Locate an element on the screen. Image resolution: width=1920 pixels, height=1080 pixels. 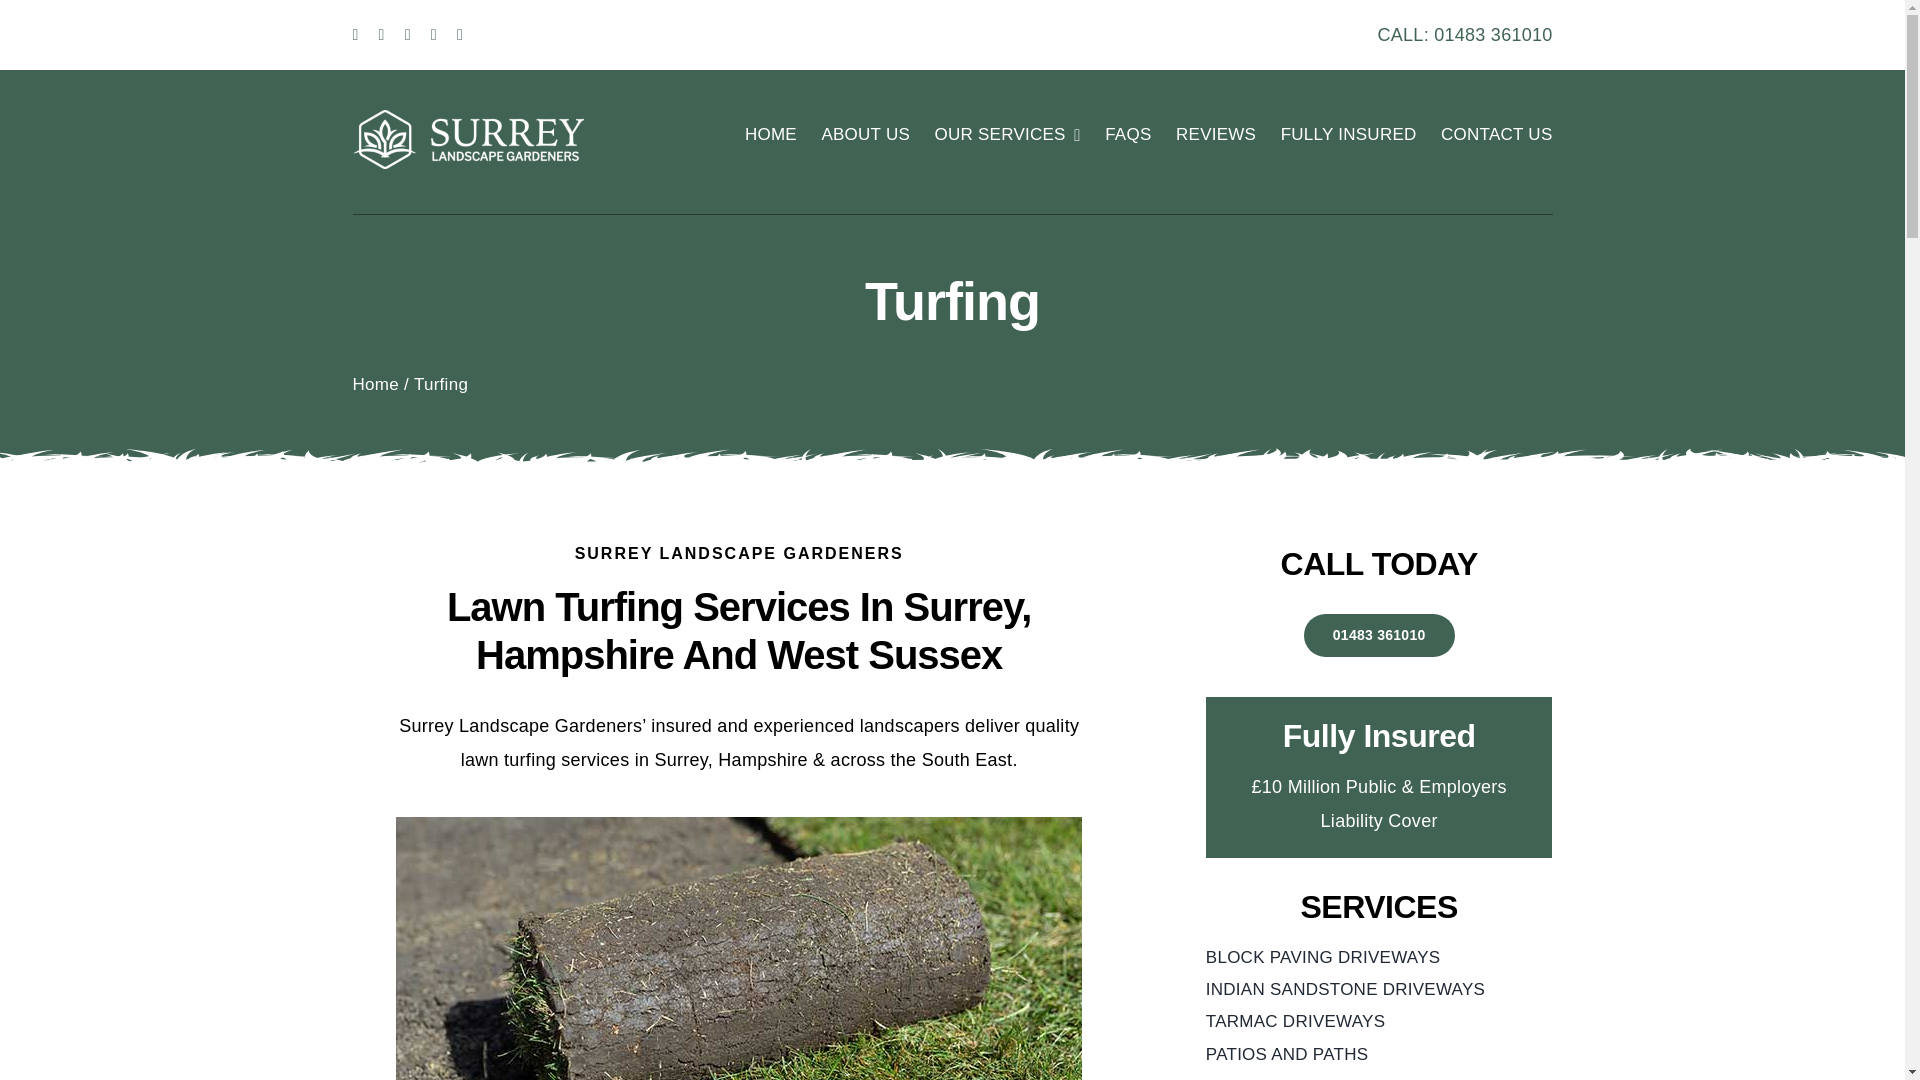
PATIOS AND PATHS is located at coordinates (1379, 1054).